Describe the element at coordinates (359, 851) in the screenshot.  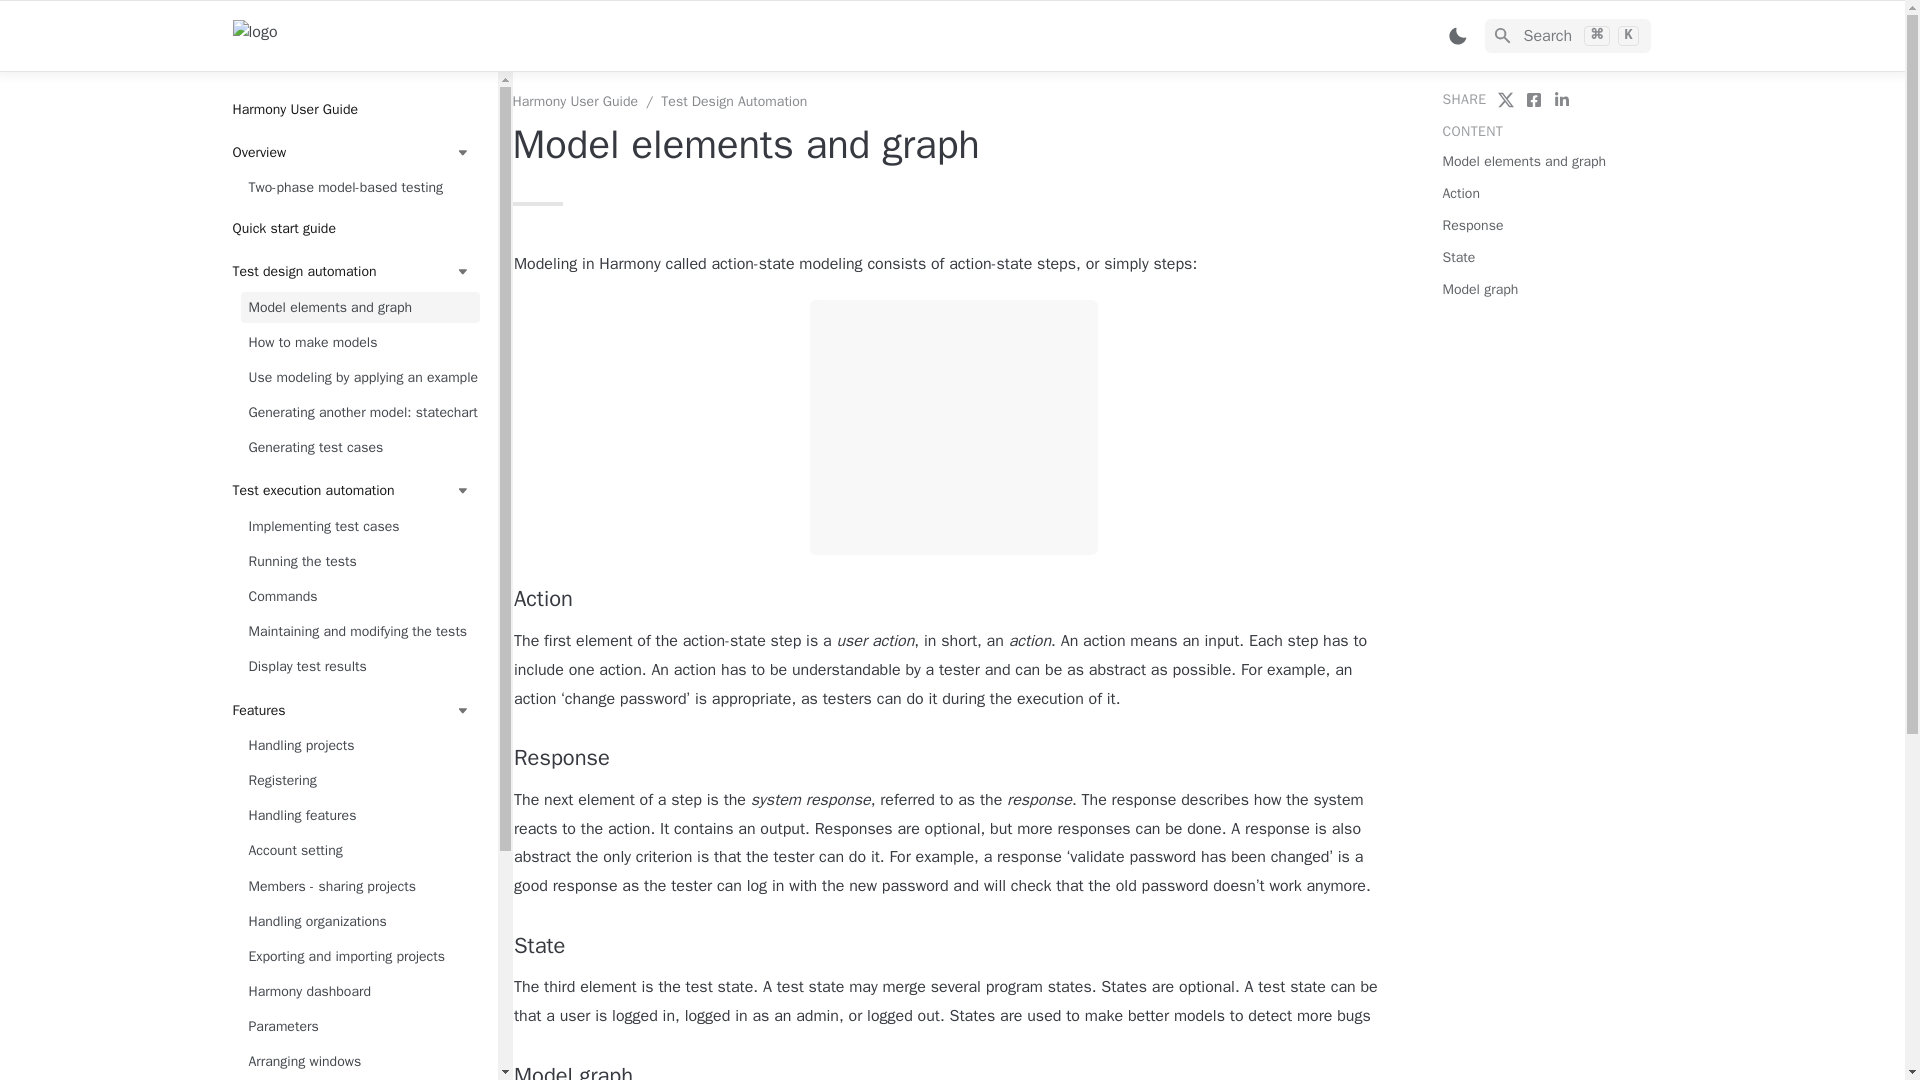
I see `Account setting` at that location.